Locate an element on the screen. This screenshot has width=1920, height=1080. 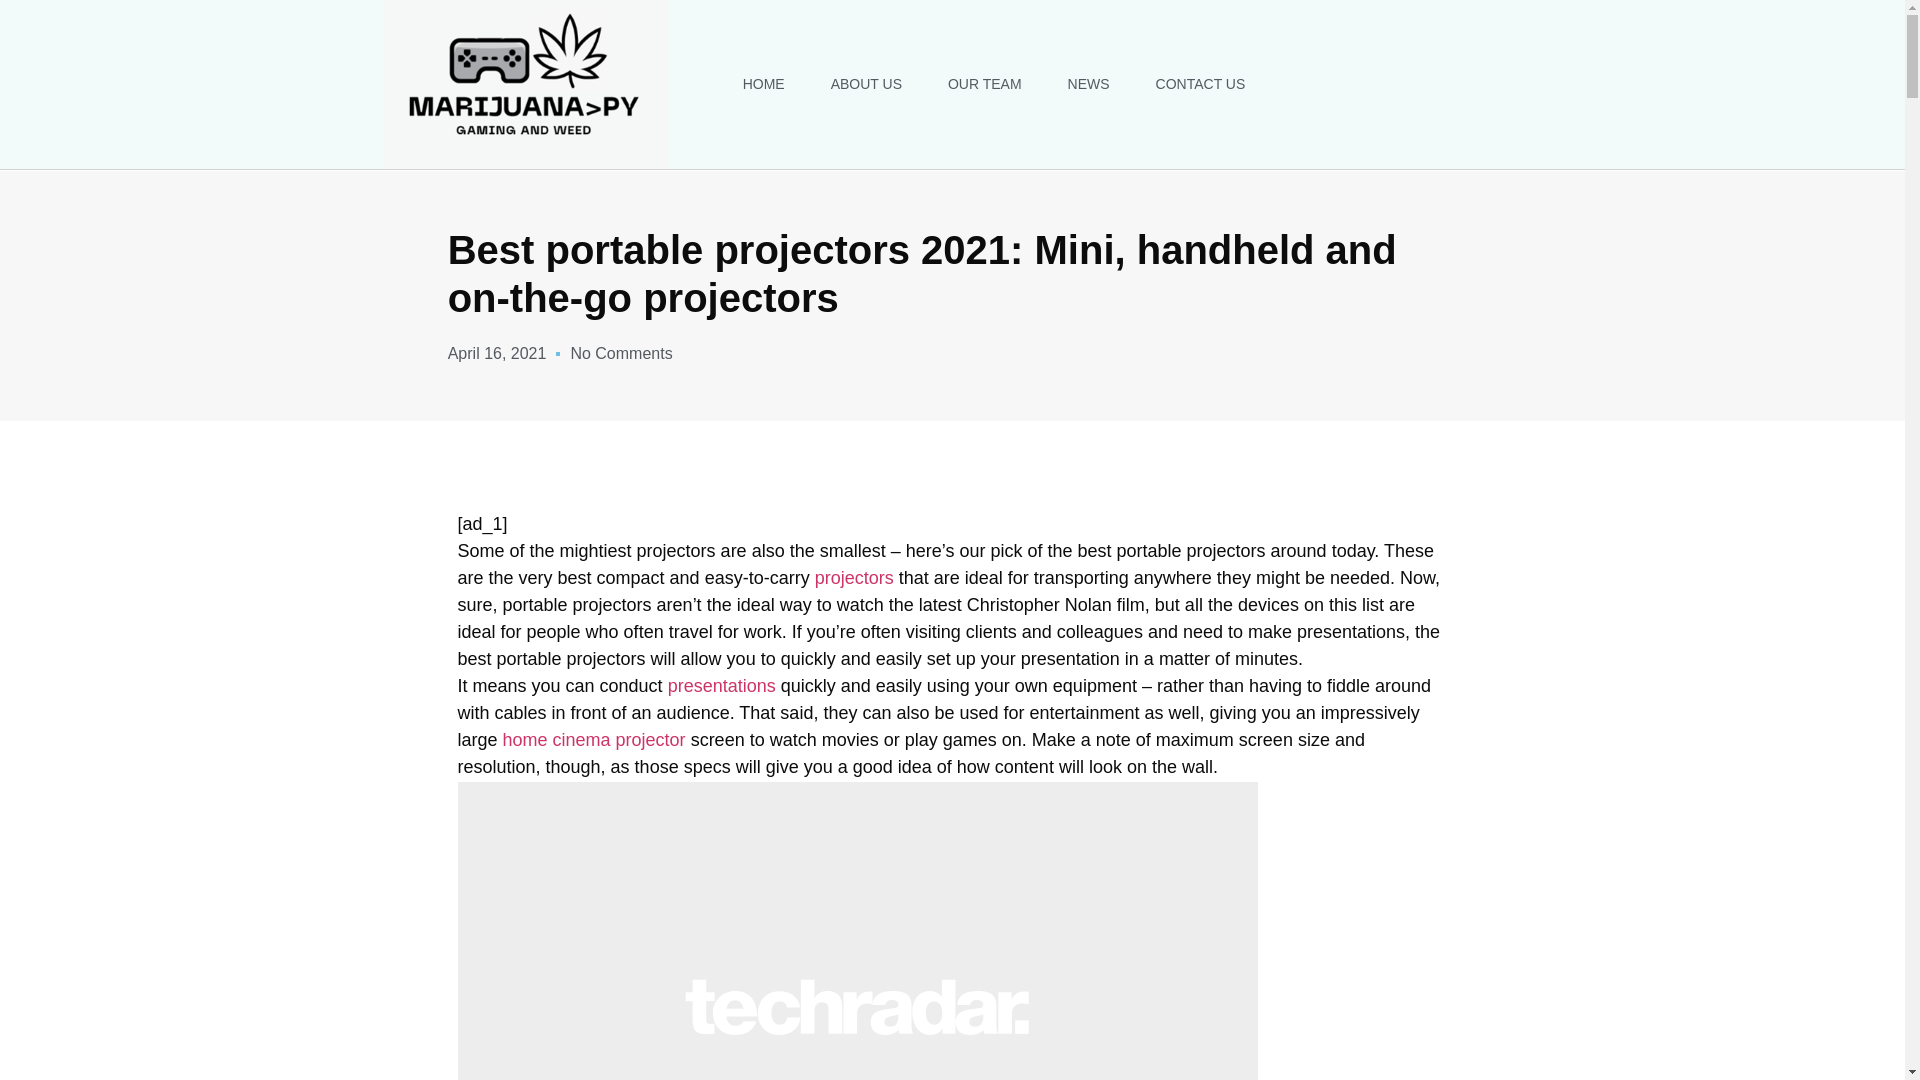
ABOUT US is located at coordinates (866, 83).